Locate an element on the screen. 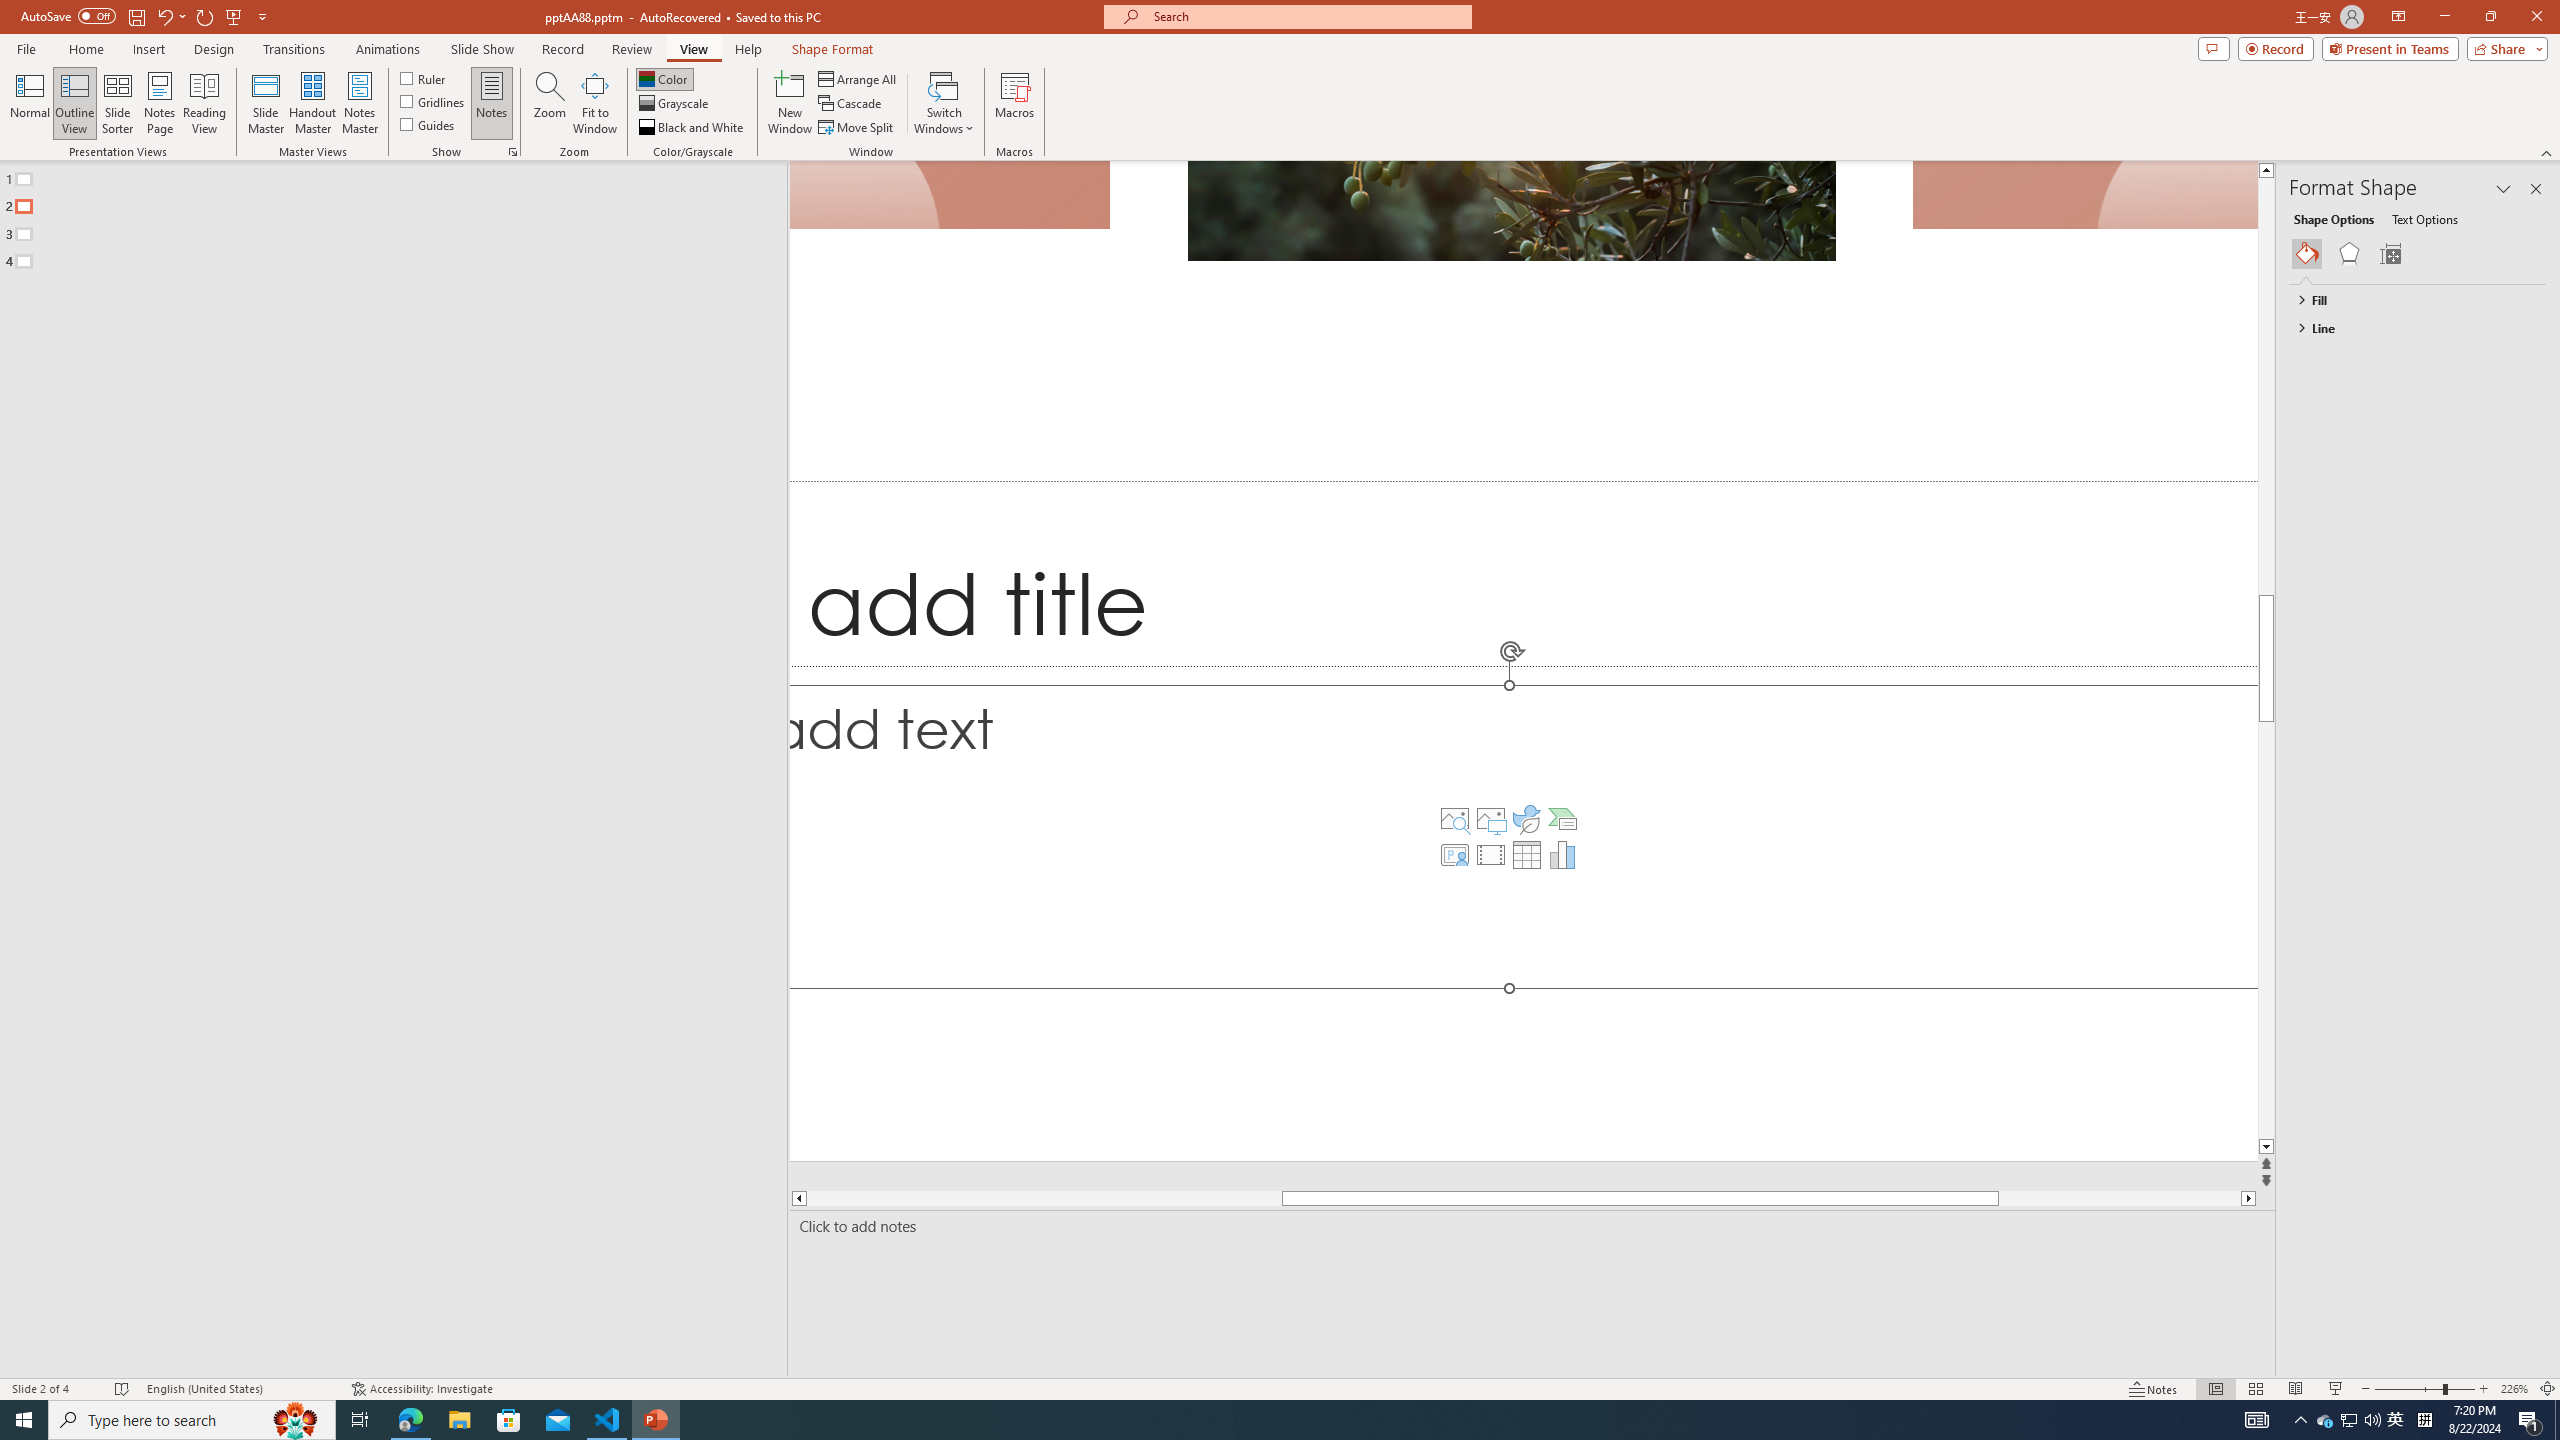  Camera 13, No camera detected. is located at coordinates (951, 196).